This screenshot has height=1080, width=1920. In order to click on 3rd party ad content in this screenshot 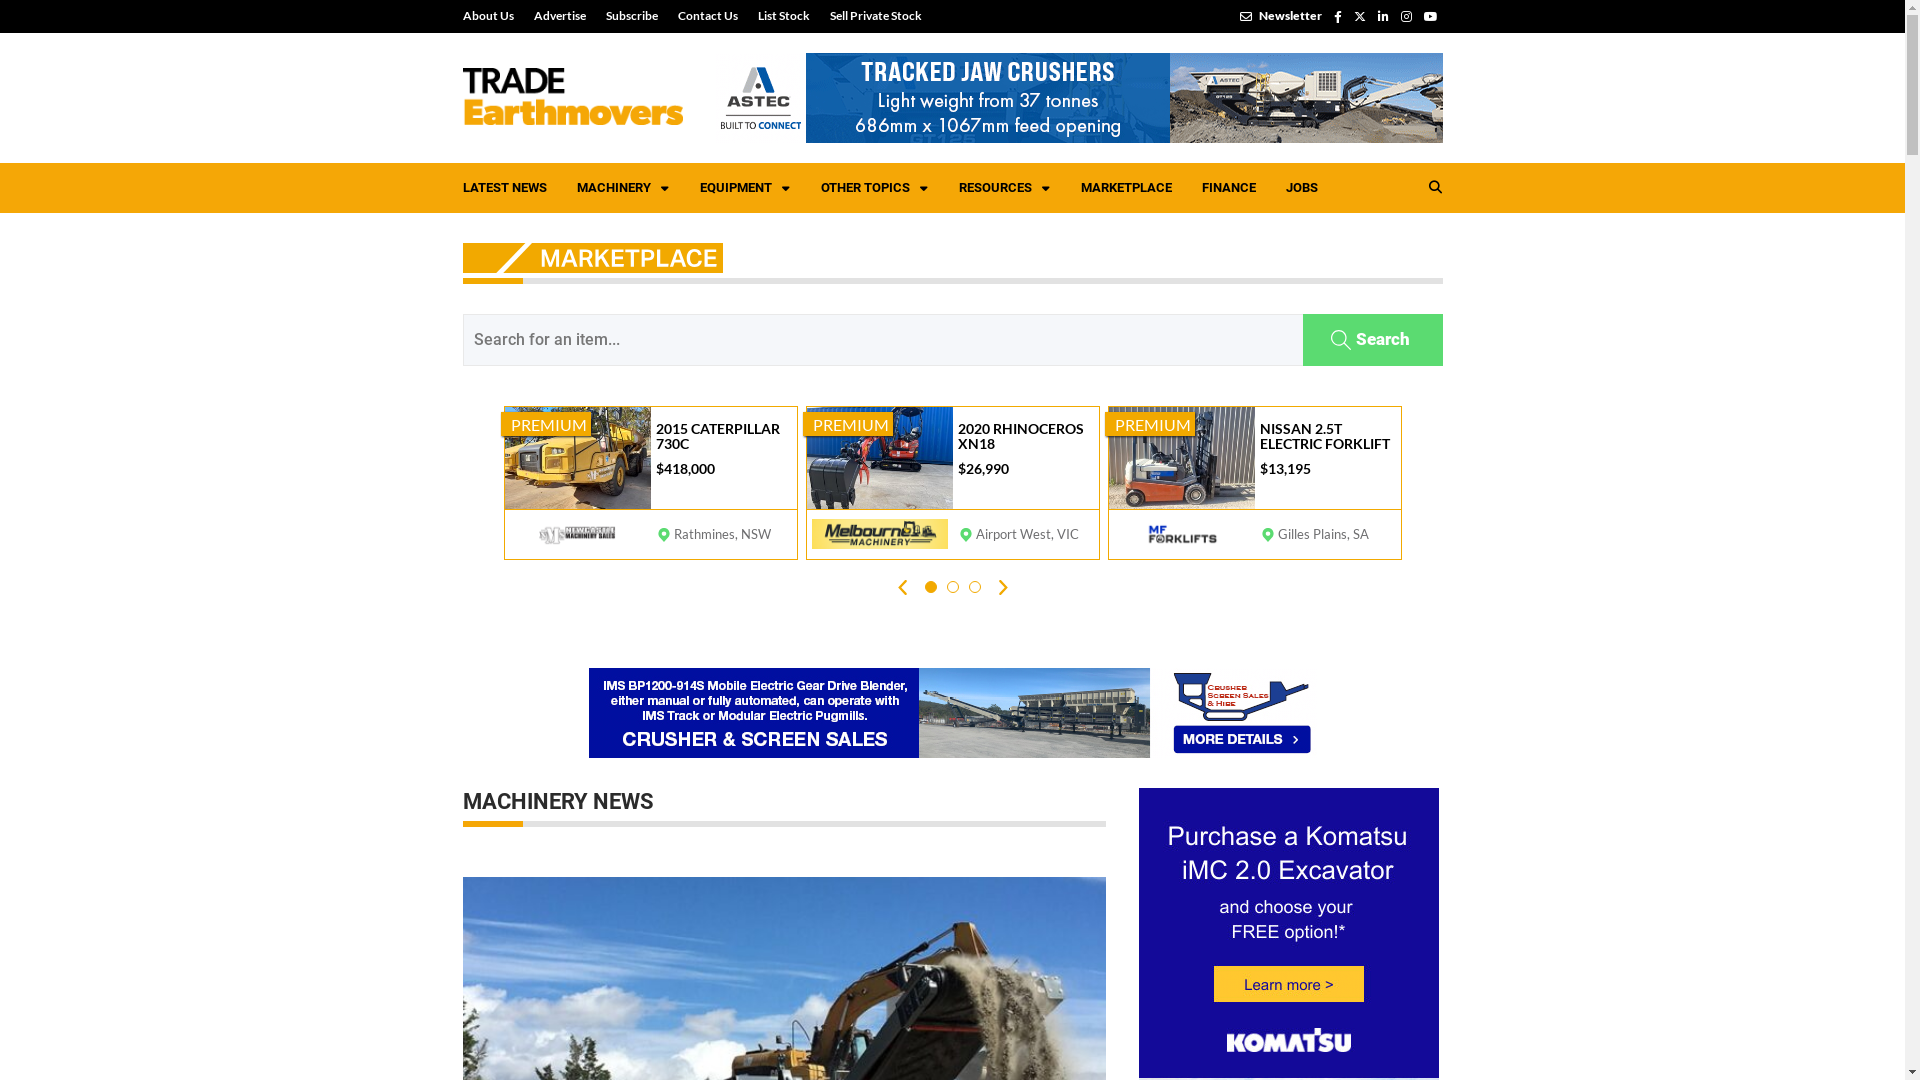, I will do `click(952, 713)`.